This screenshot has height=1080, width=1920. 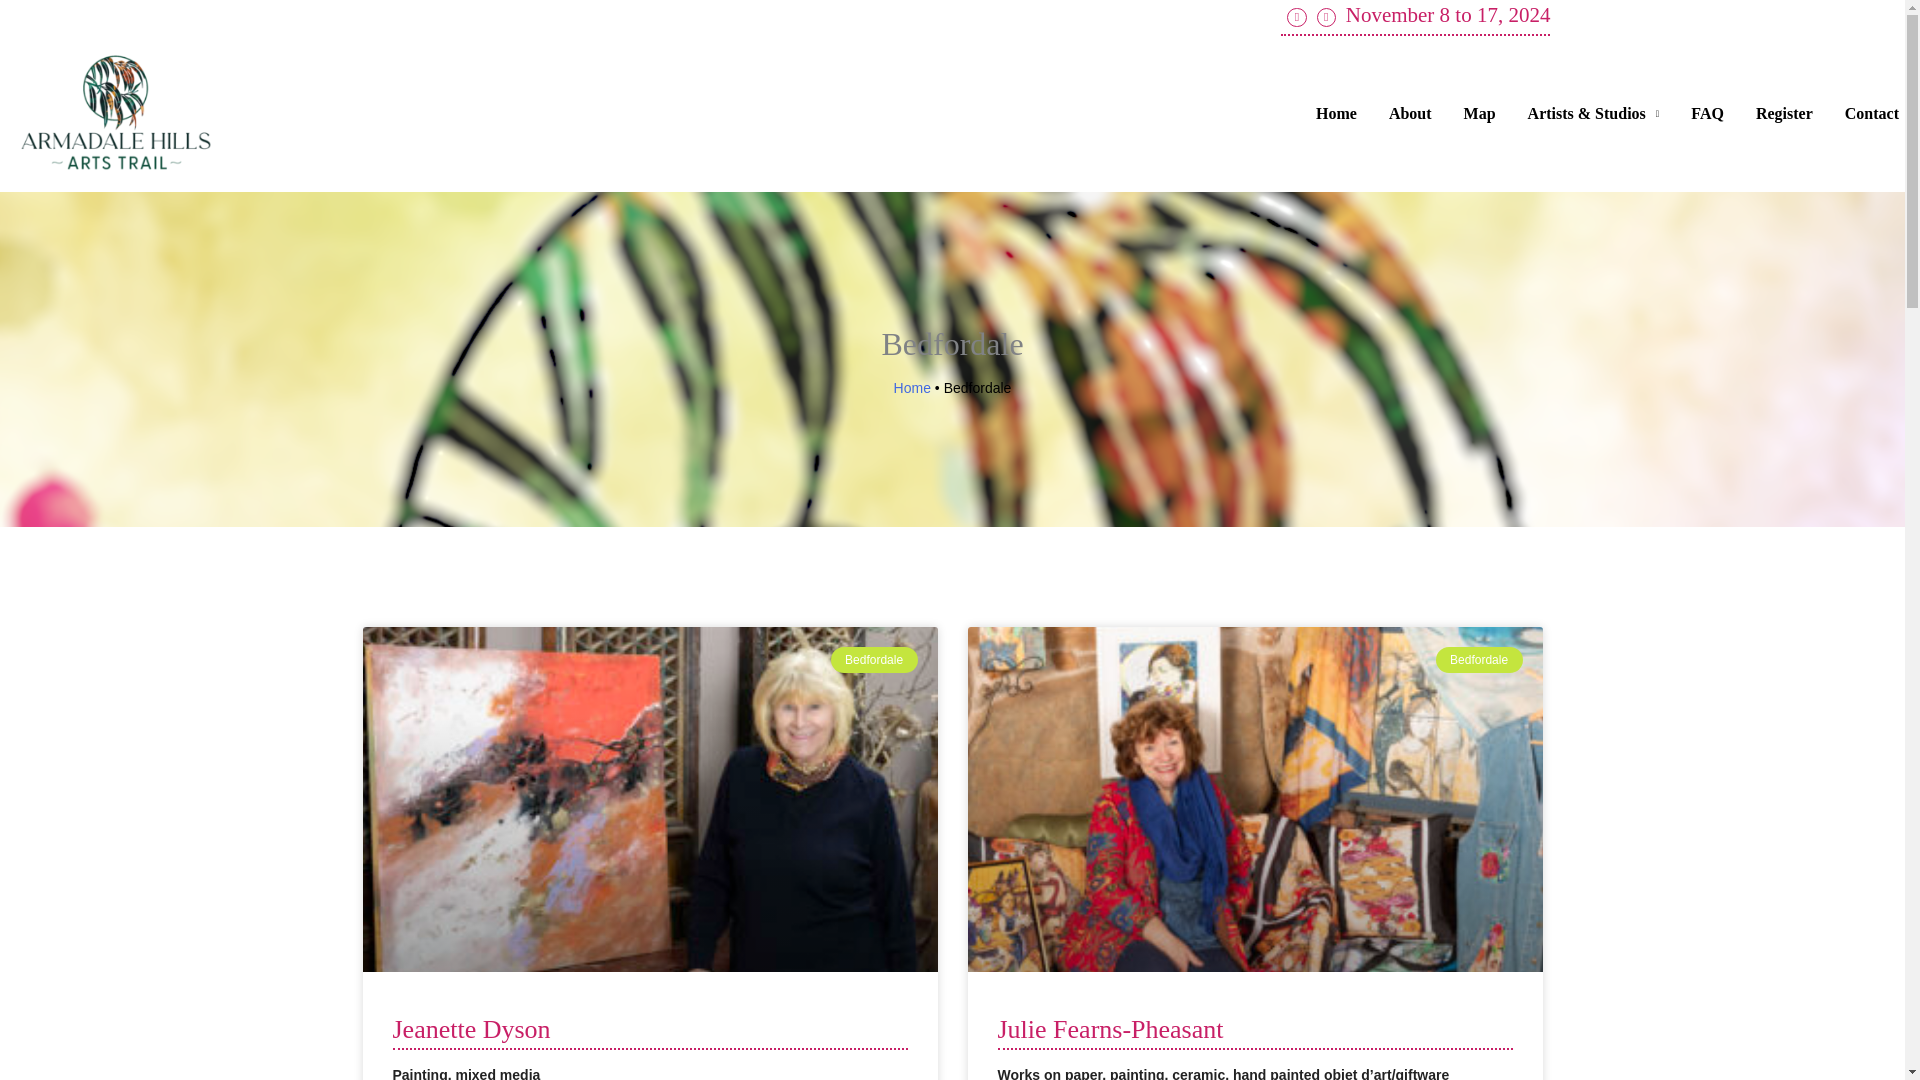 I want to click on Jeanette Dyson, so click(x=470, y=1030).